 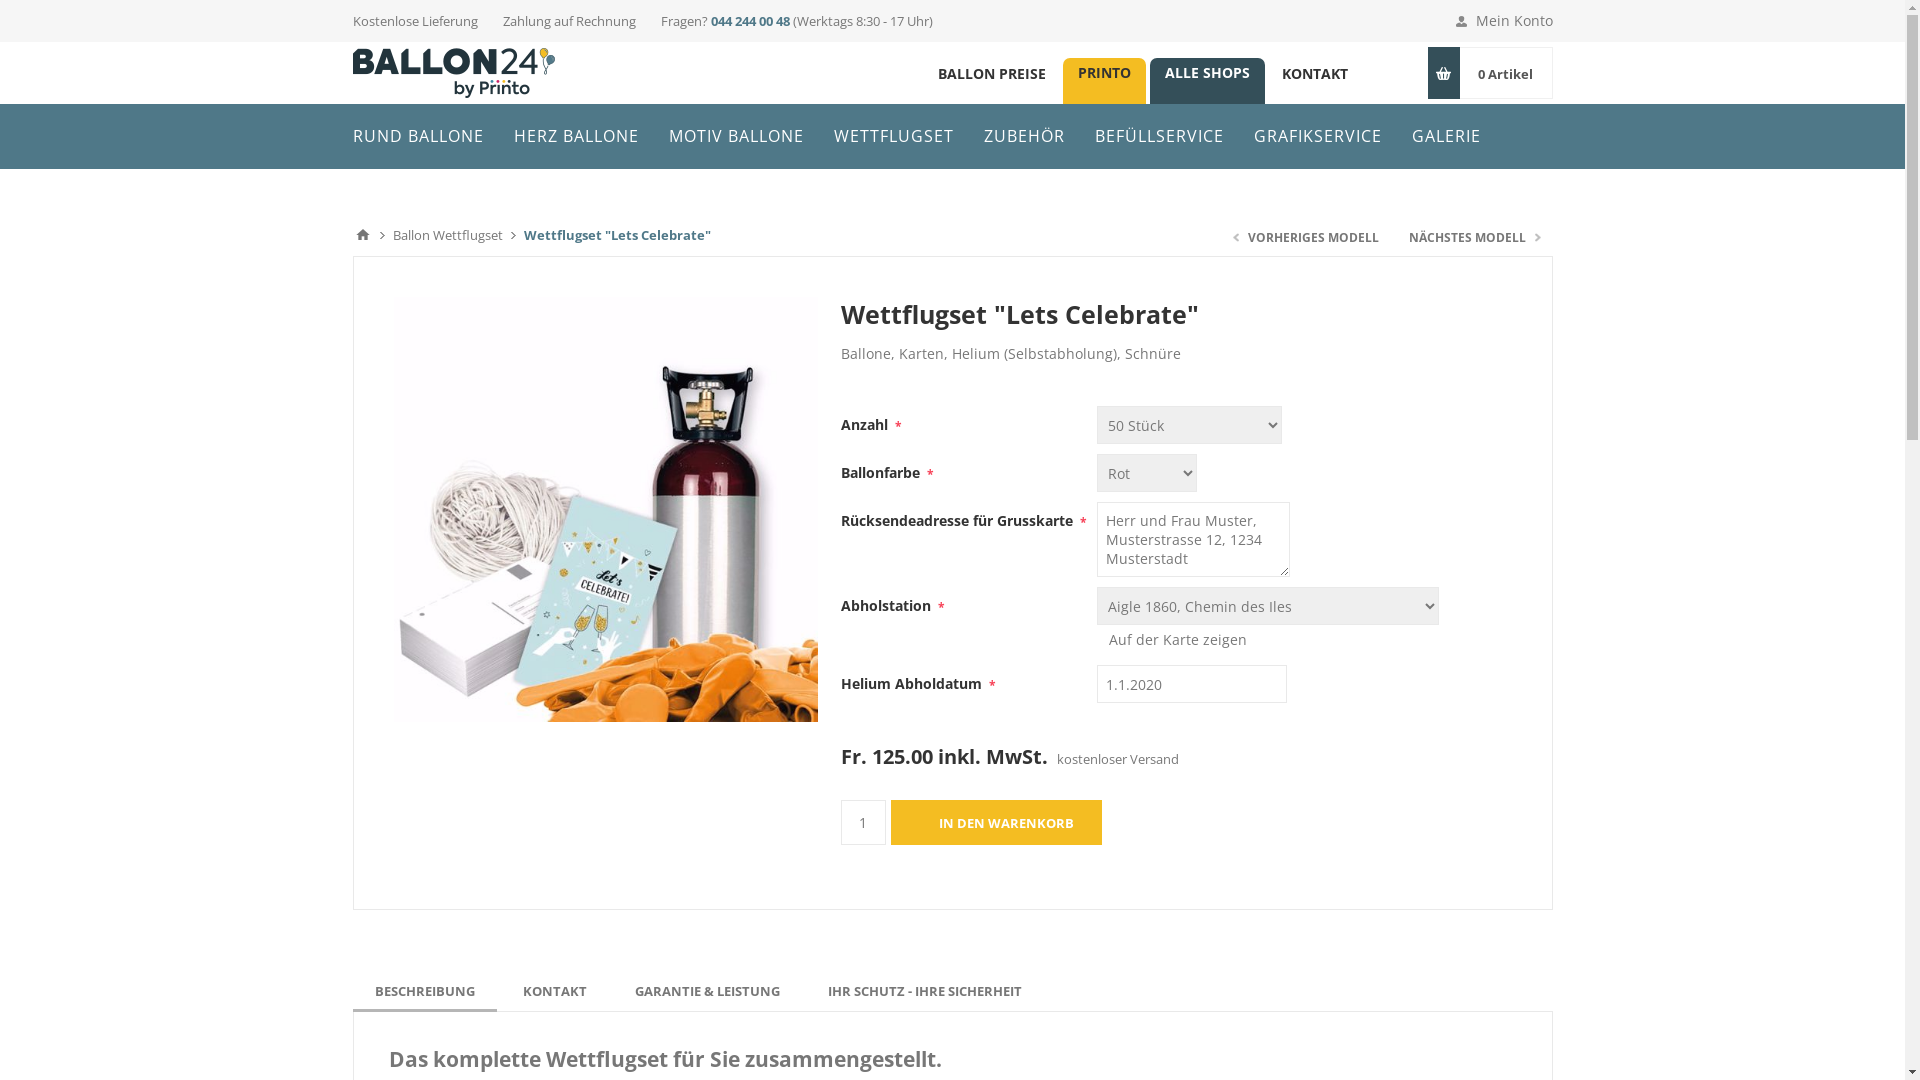 What do you see at coordinates (750, 21) in the screenshot?
I see `044 244 00 48` at bounding box center [750, 21].